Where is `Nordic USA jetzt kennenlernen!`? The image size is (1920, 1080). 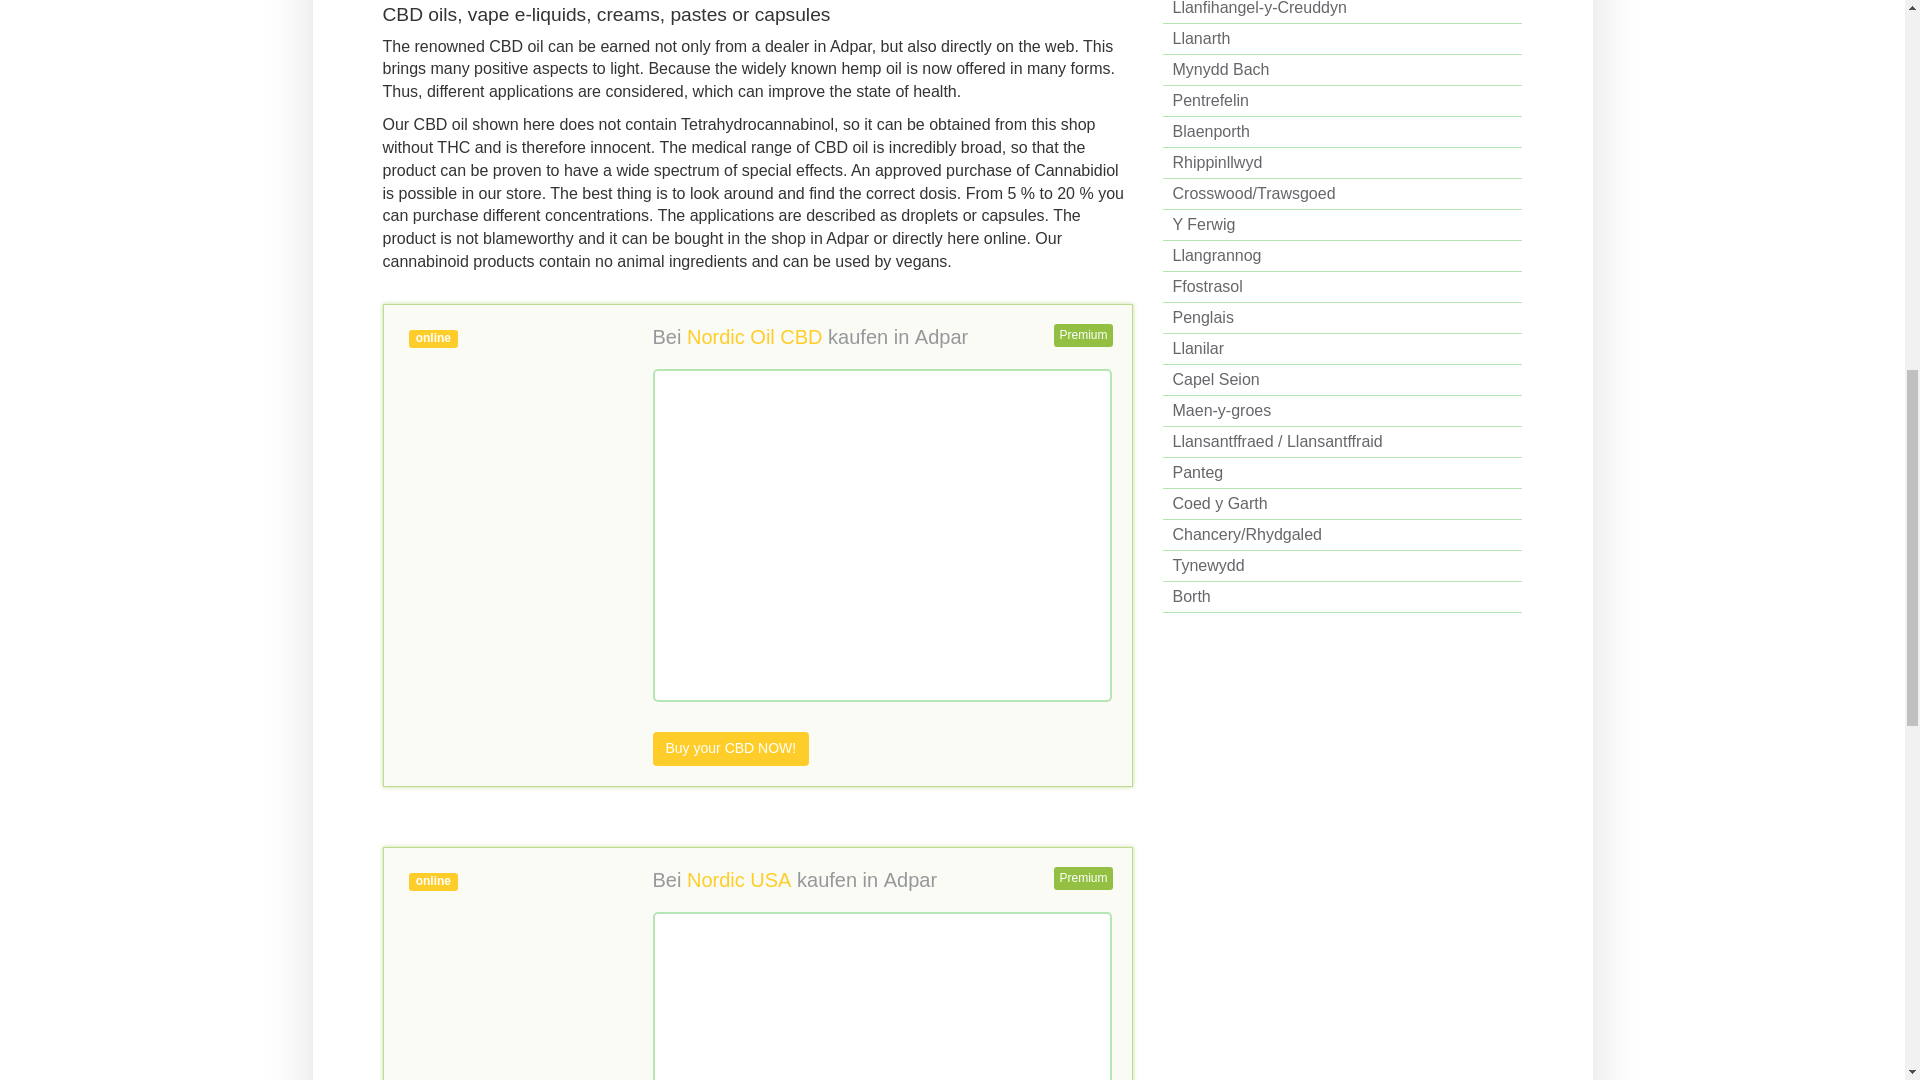
Nordic USA jetzt kennenlernen! is located at coordinates (504, 968).